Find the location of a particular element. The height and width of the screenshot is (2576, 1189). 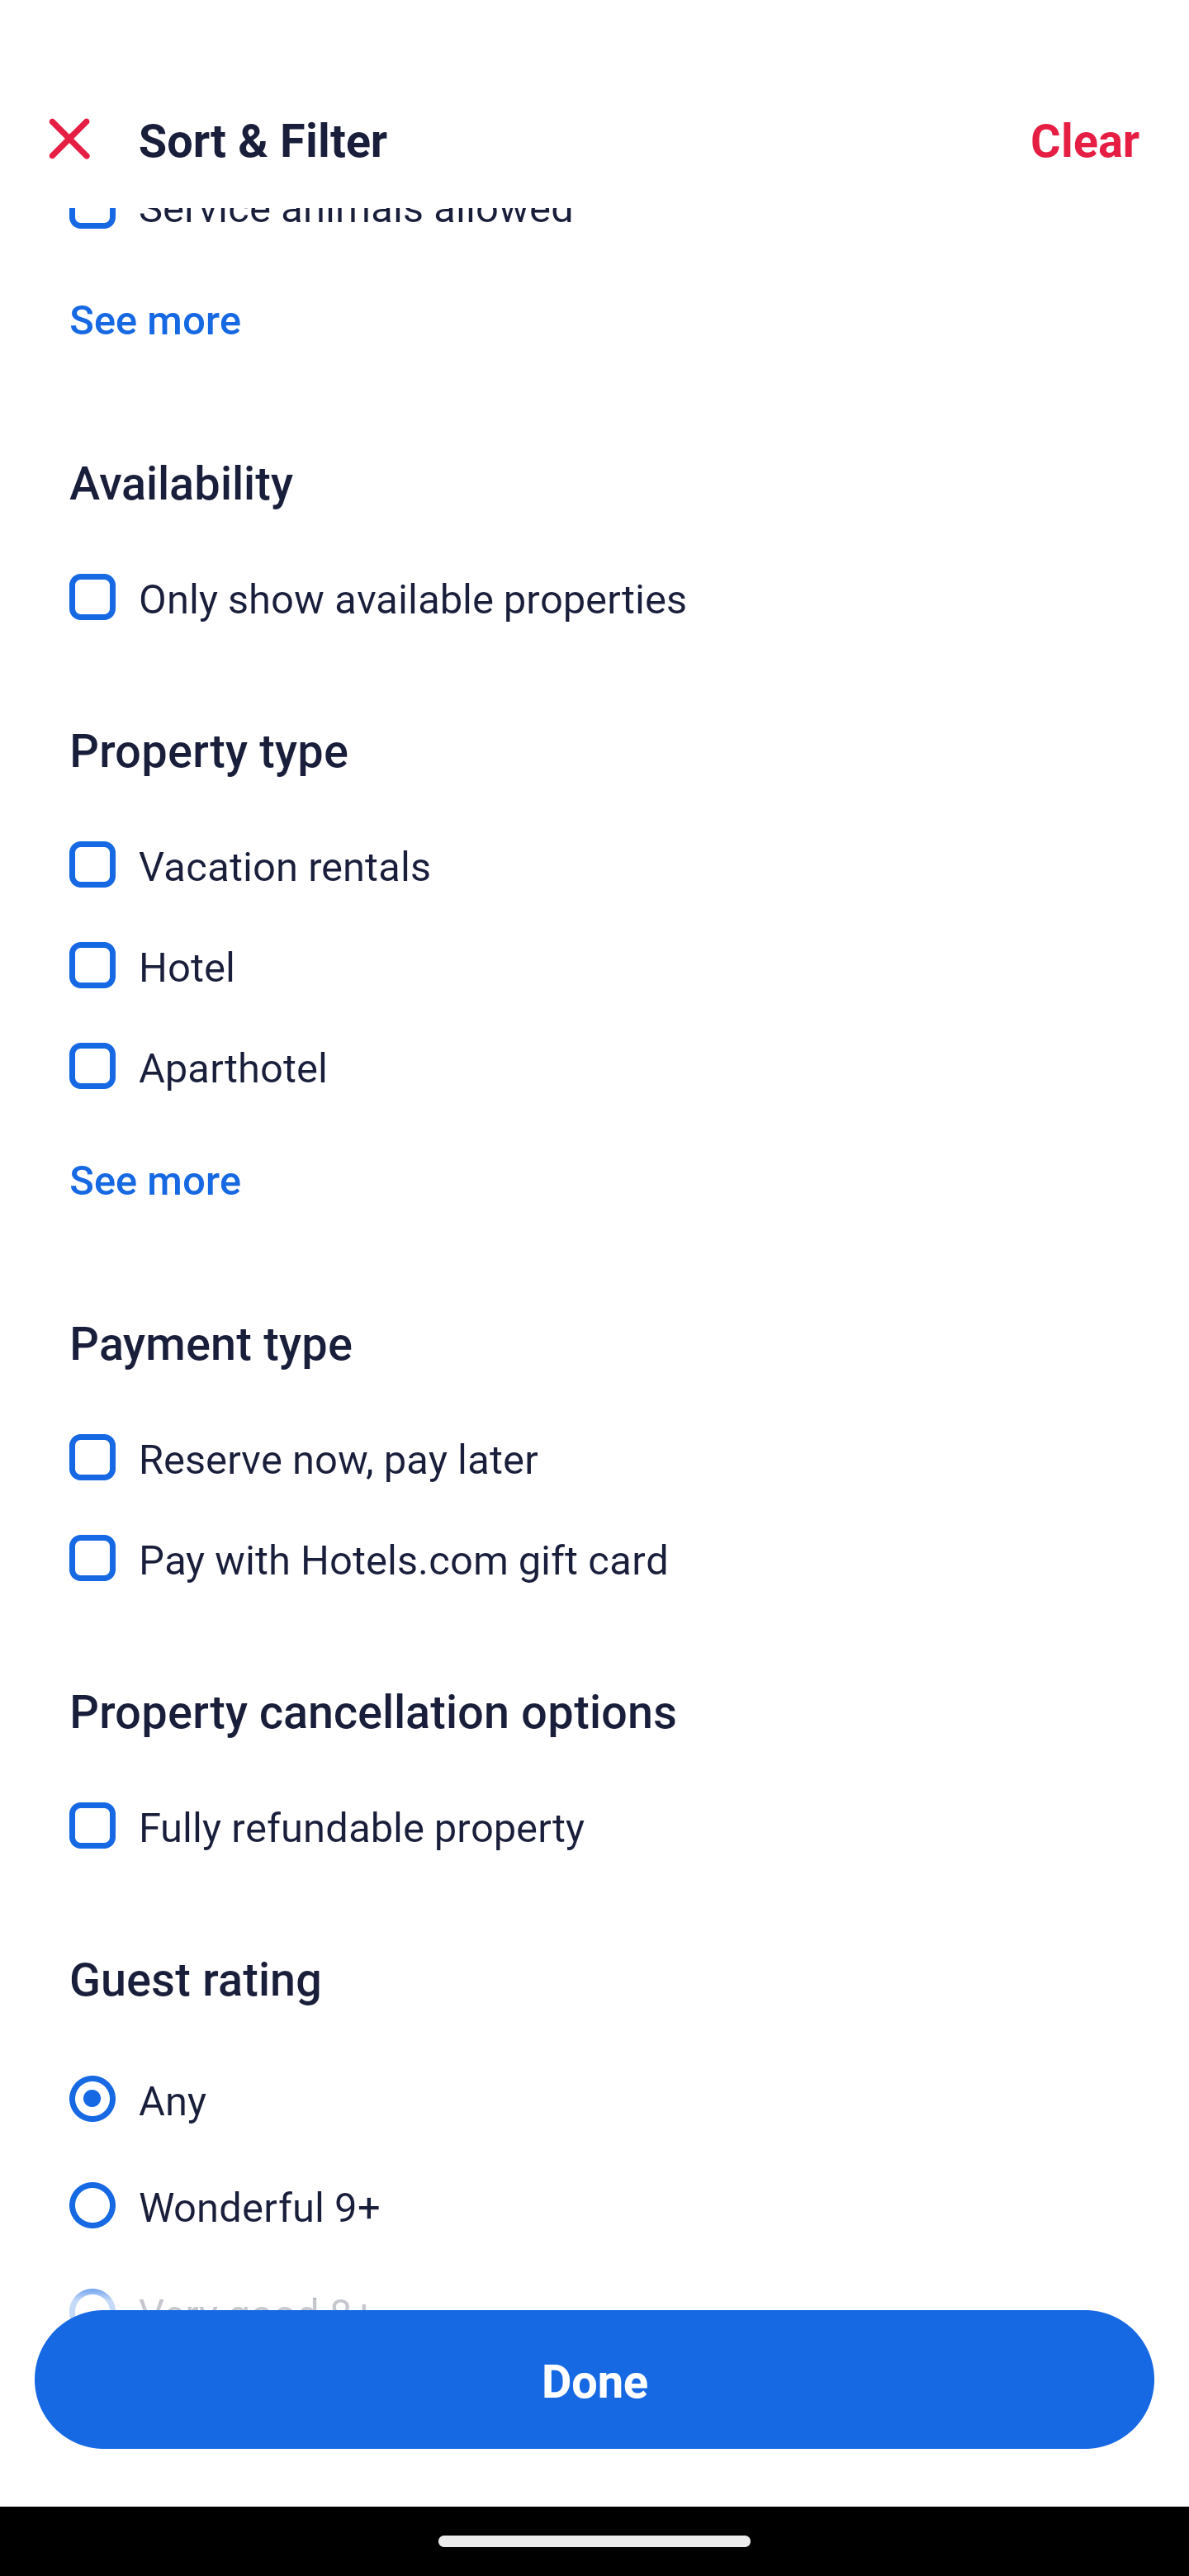

Vacation rentals, Vacation rentals is located at coordinates (594, 845).